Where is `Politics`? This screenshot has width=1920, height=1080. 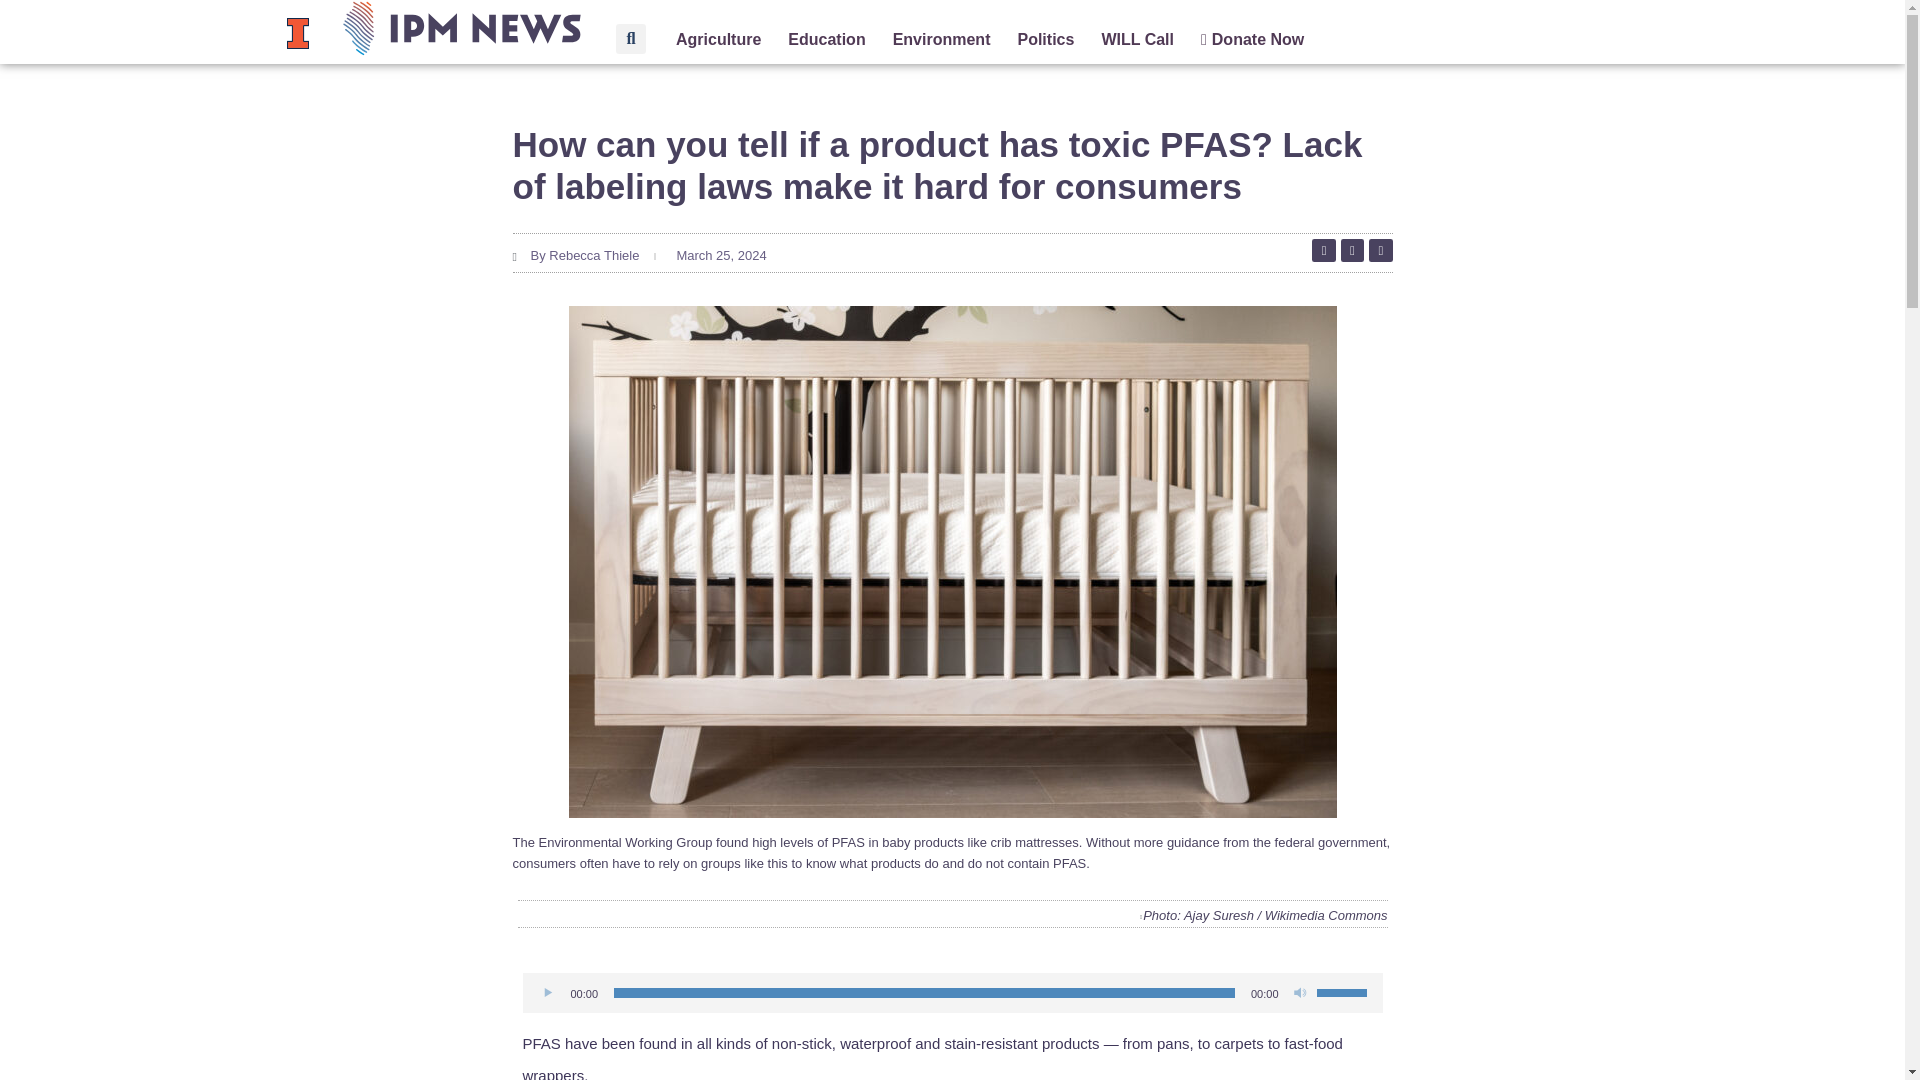 Politics is located at coordinates (1045, 40).